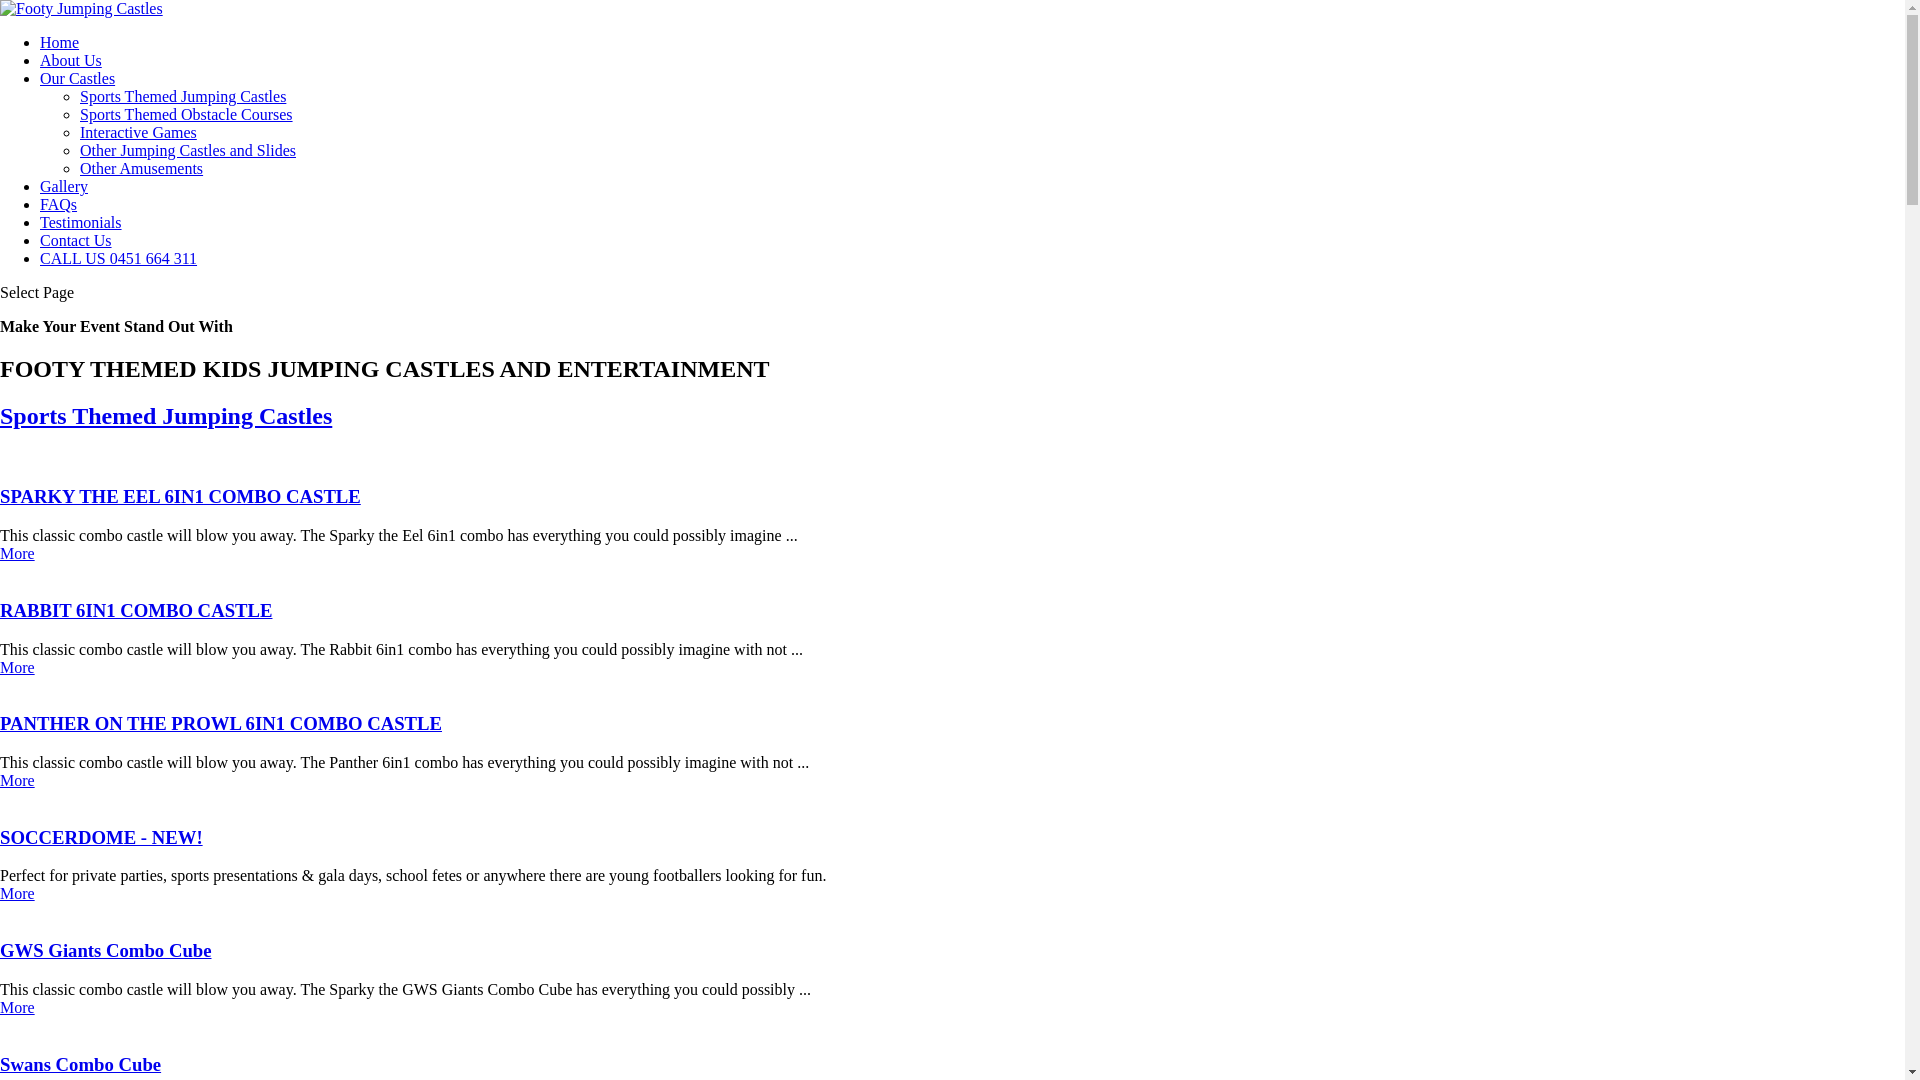 The width and height of the screenshot is (1920, 1080). What do you see at coordinates (60, 42) in the screenshot?
I see `Home` at bounding box center [60, 42].